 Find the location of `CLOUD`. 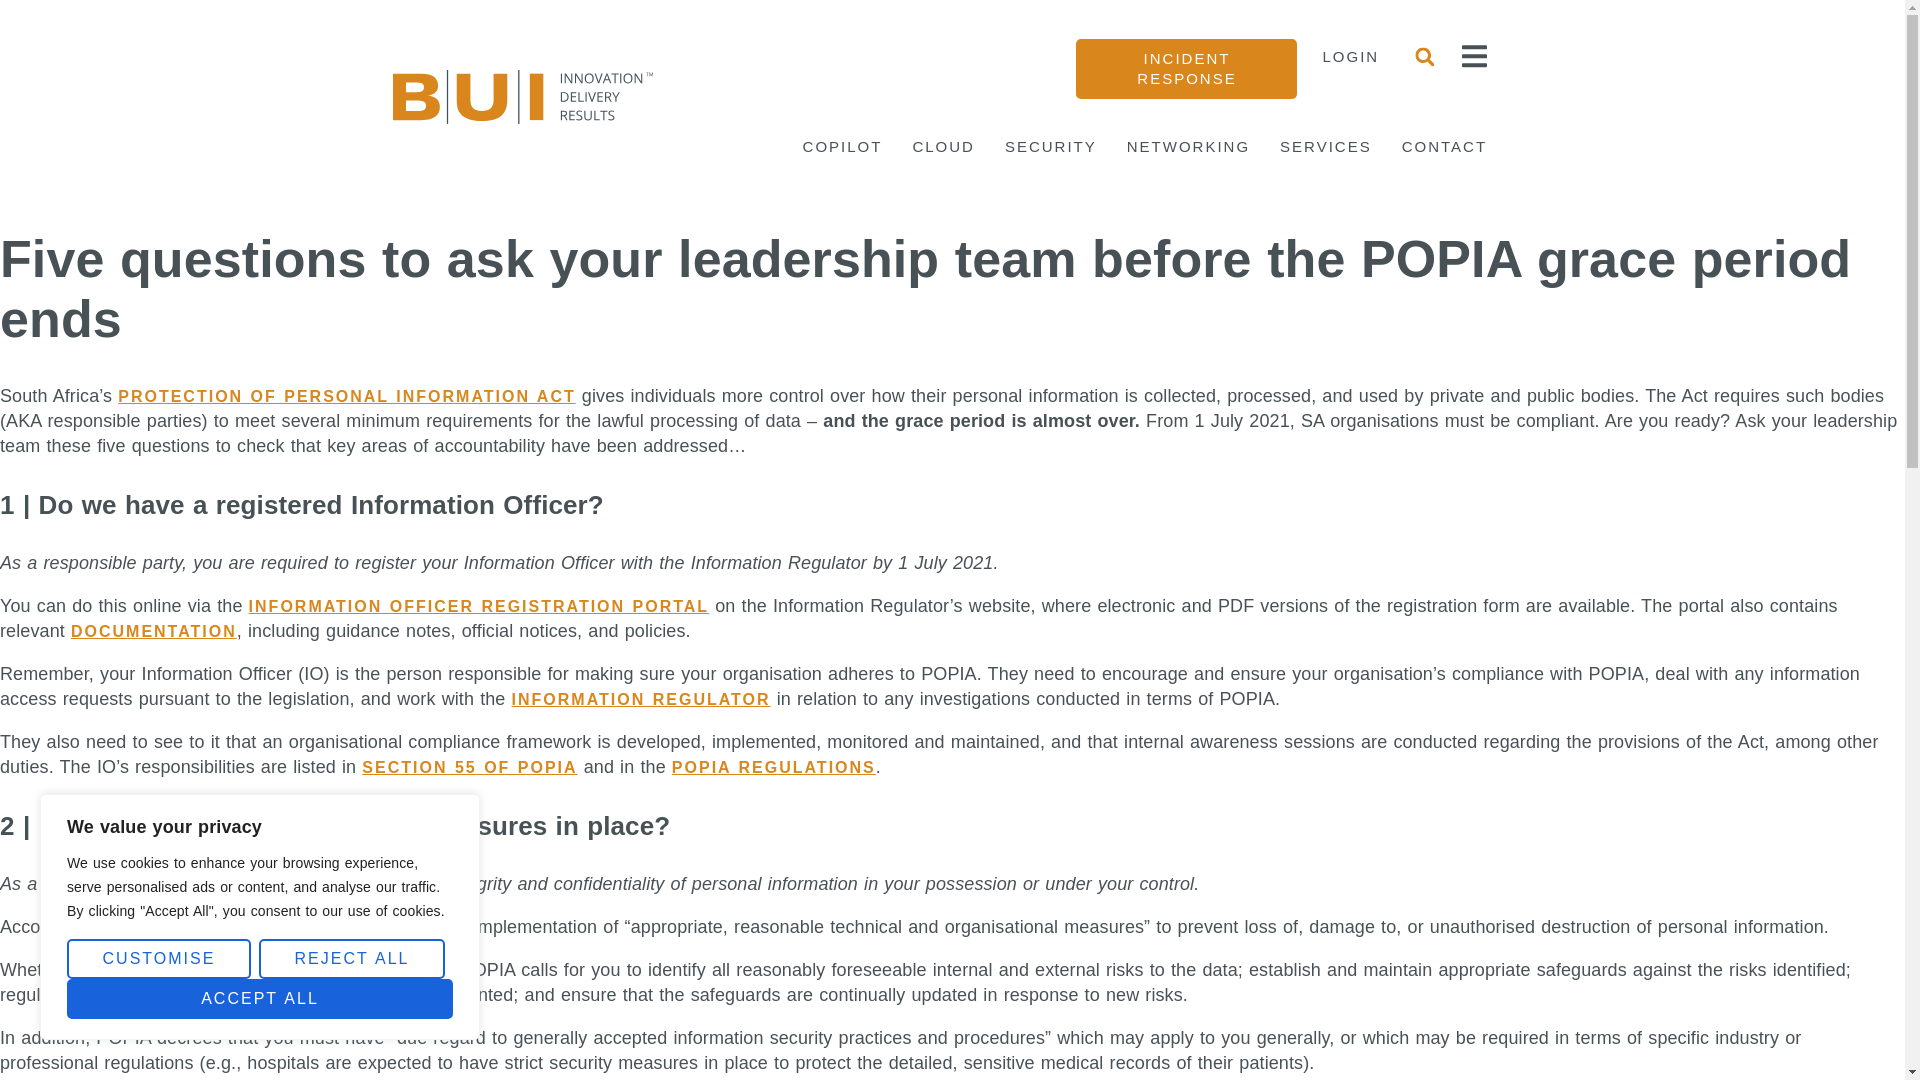

CLOUD is located at coordinates (944, 146).